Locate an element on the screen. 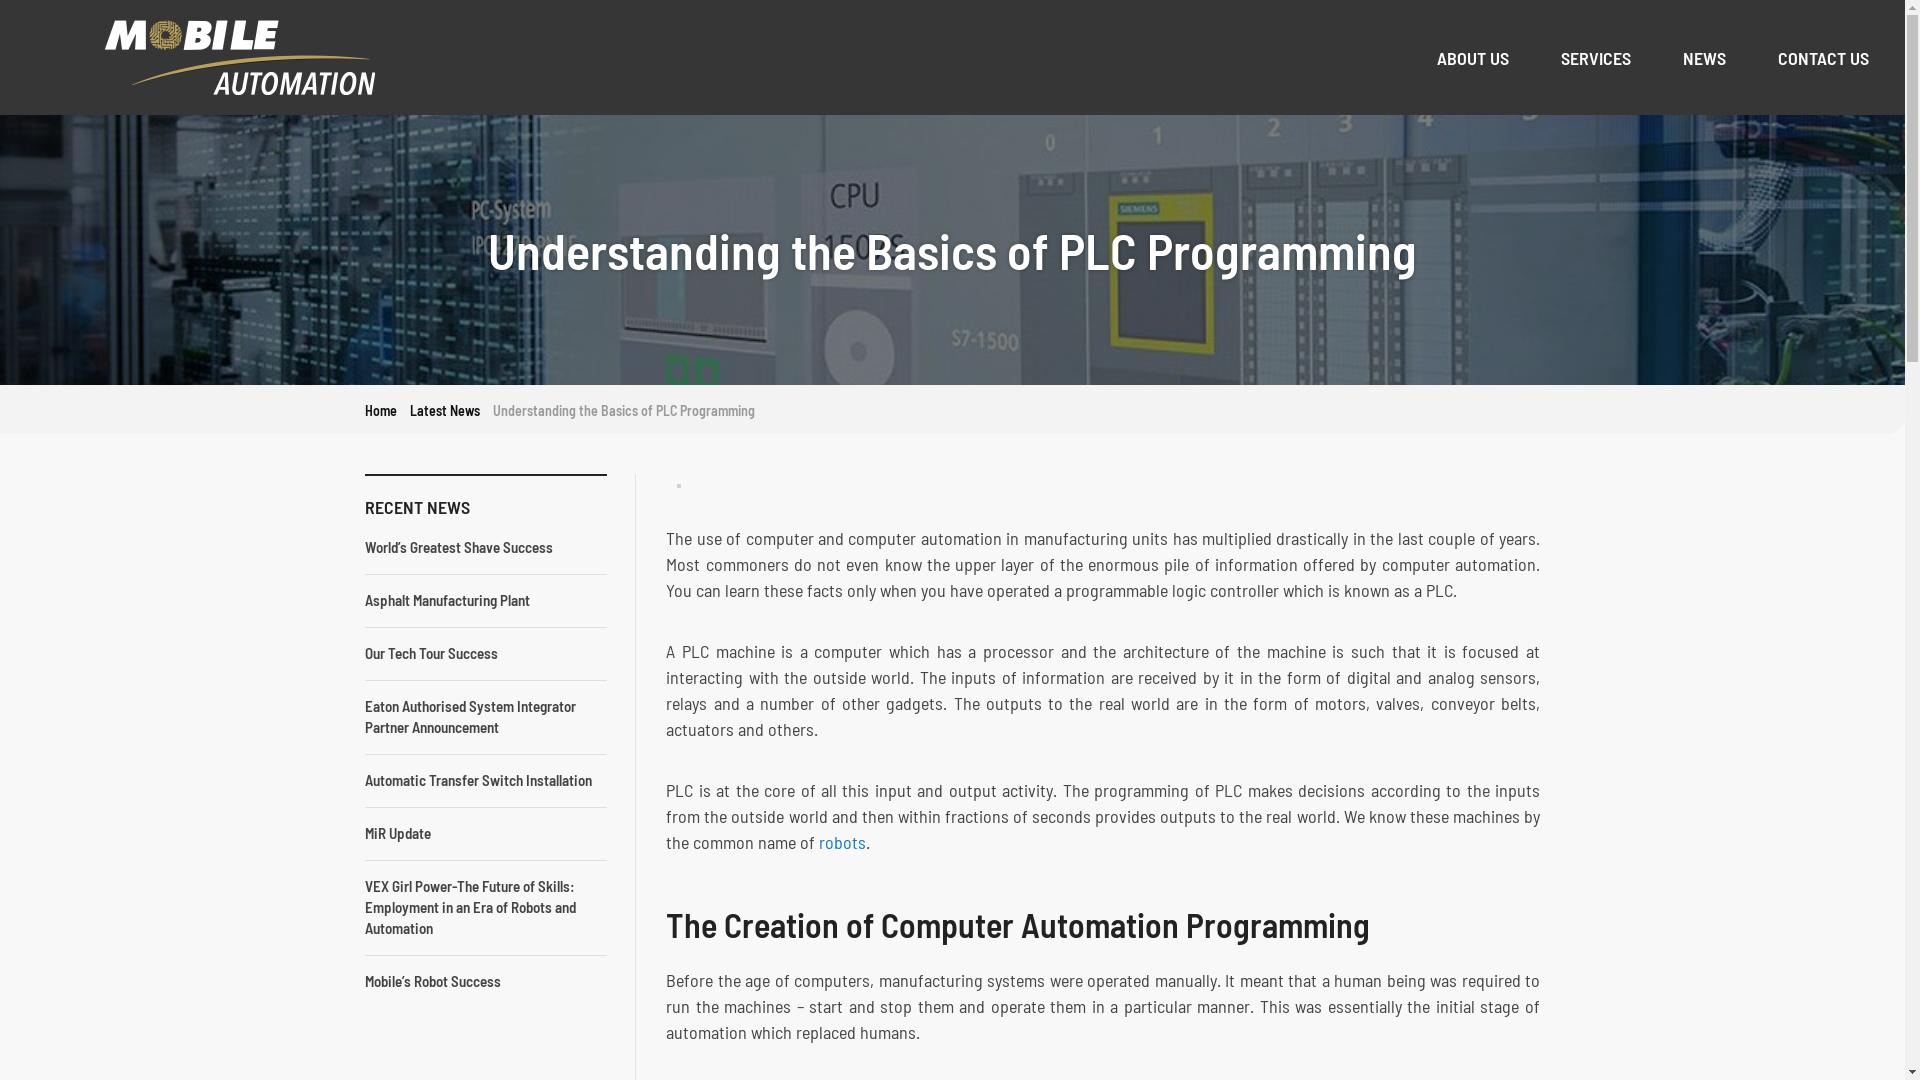  Asphalt Manufacturing Plant is located at coordinates (448, 600).